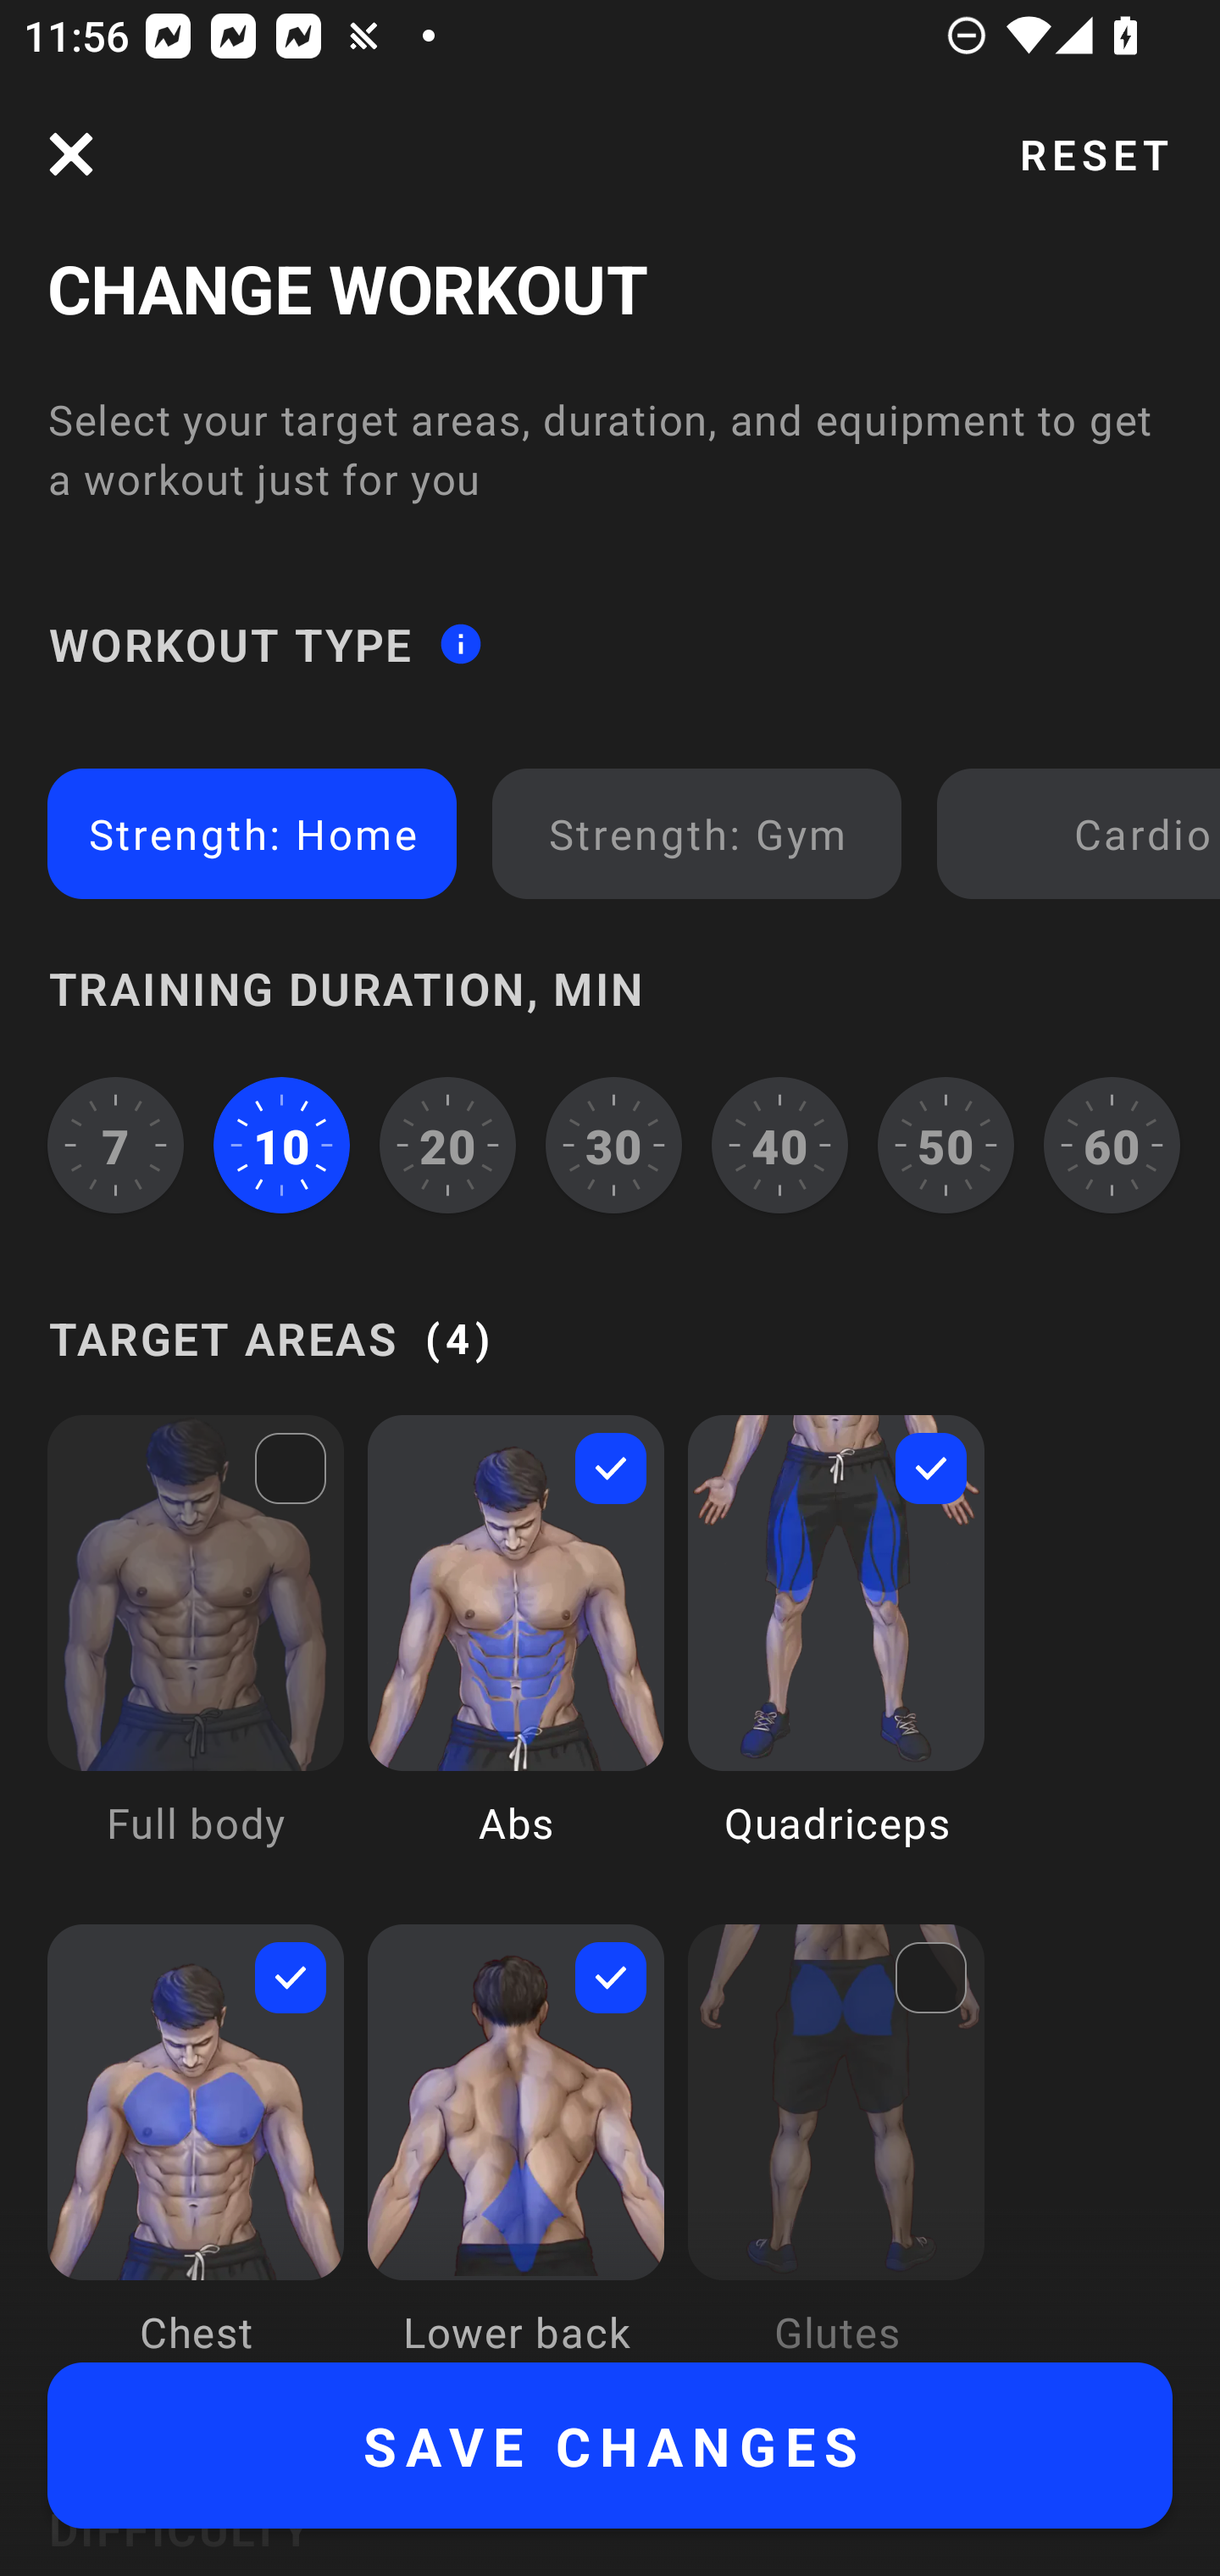 The image size is (1220, 2576). I want to click on RESET, so click(1094, 154).